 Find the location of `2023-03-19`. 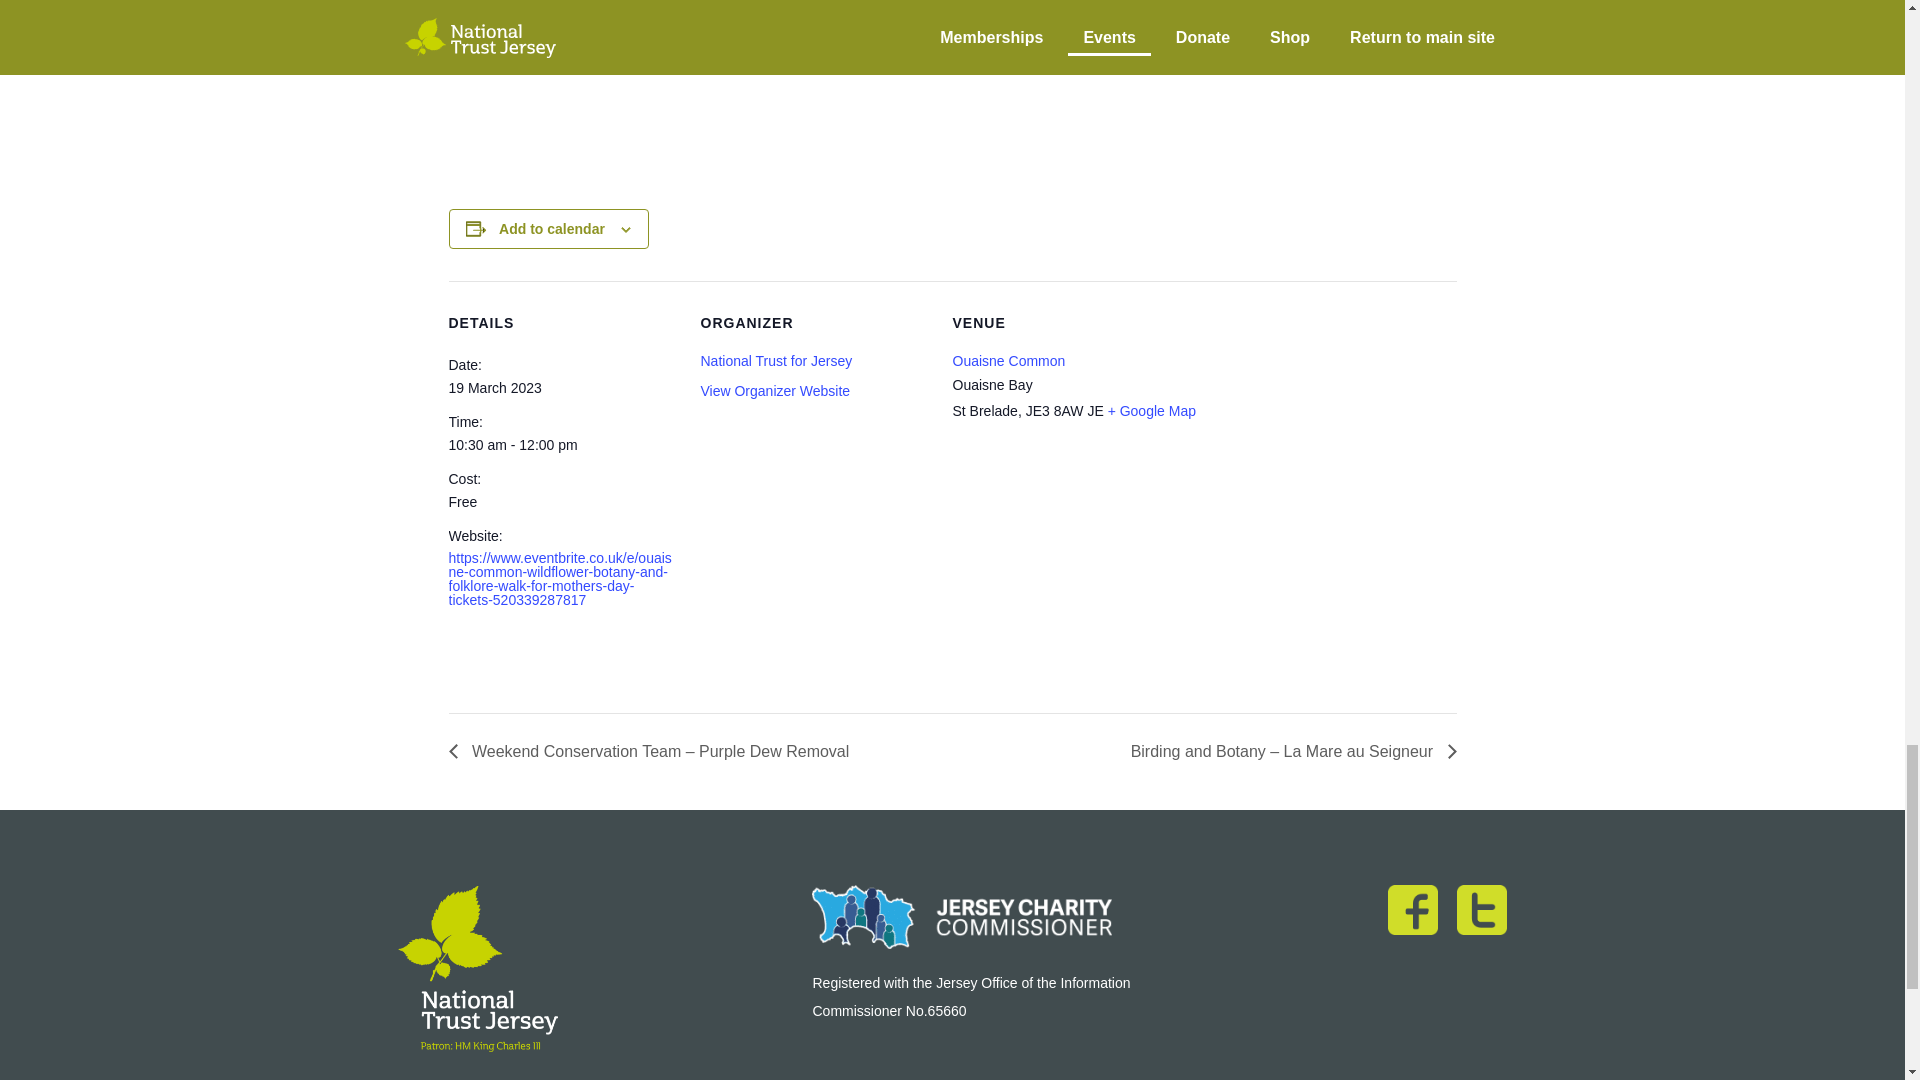

2023-03-19 is located at coordinates (494, 388).